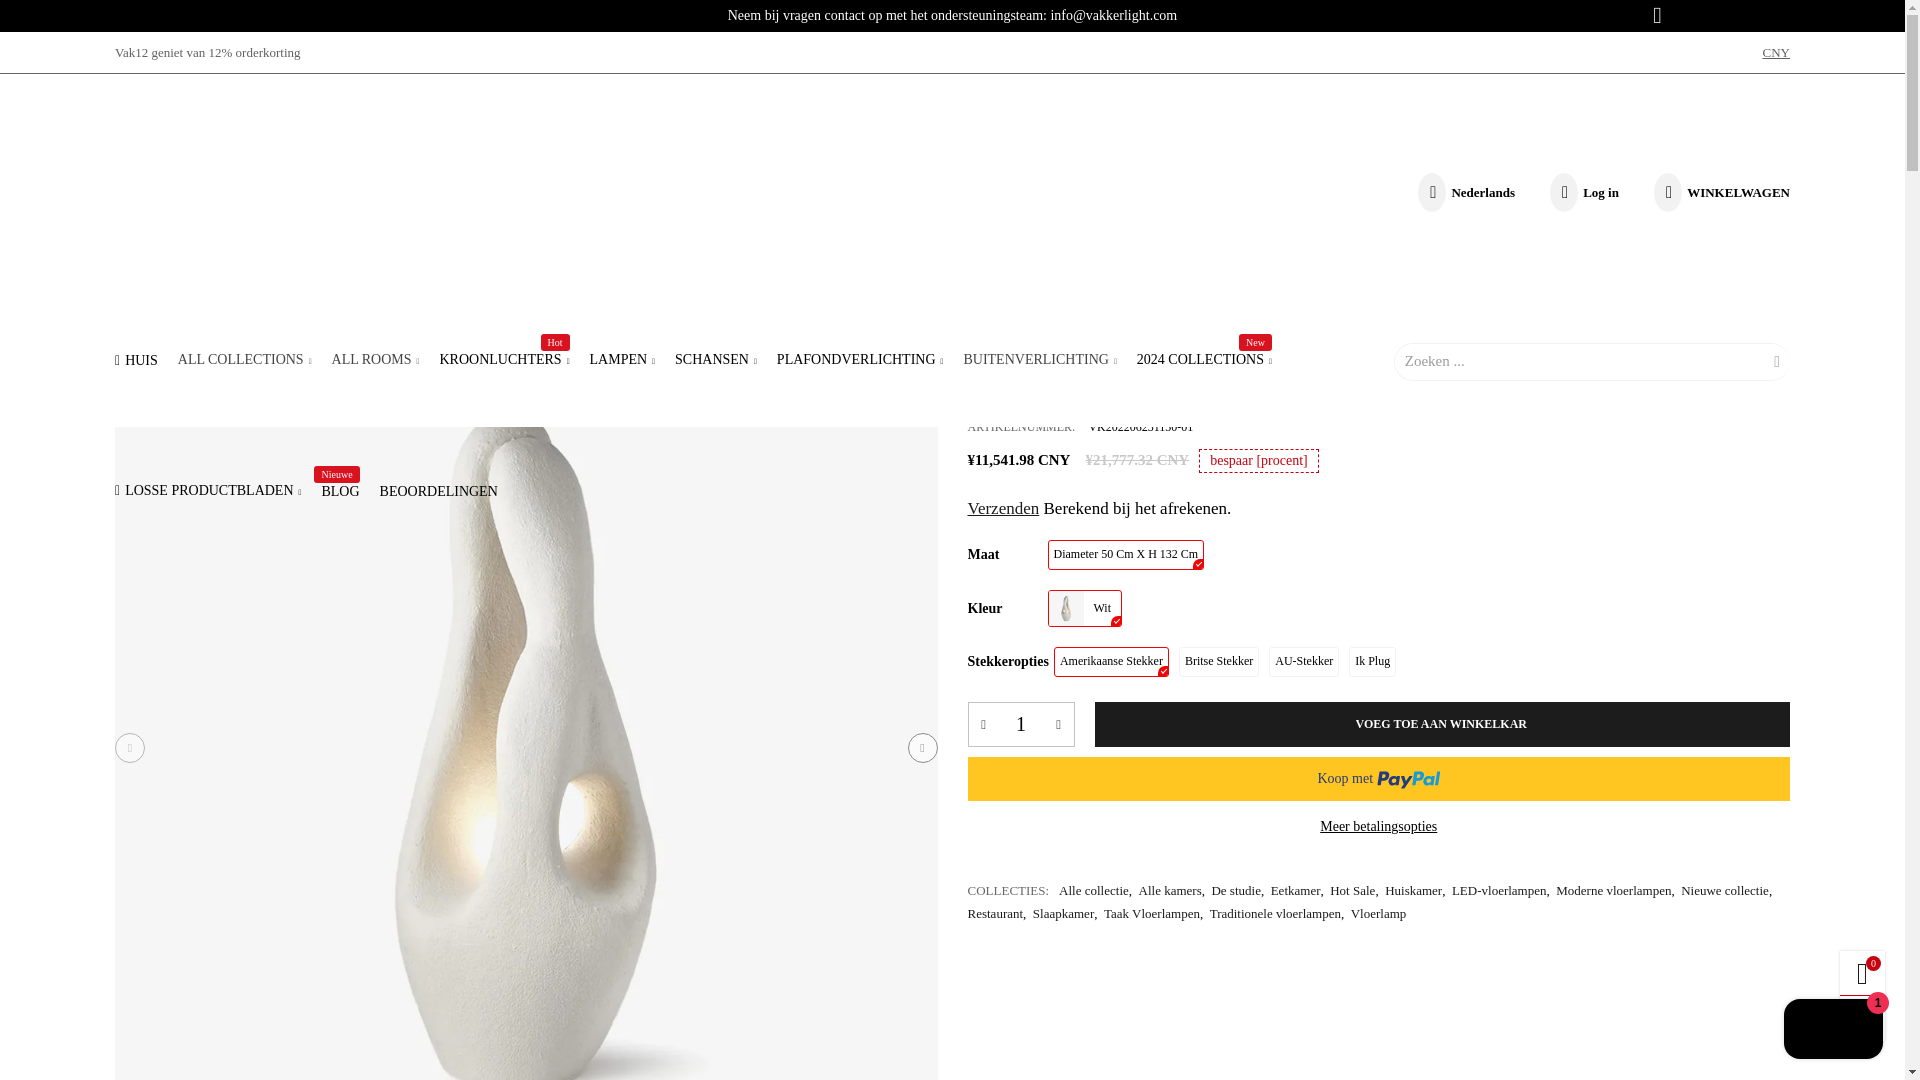 Image resolution: width=1920 pixels, height=1080 pixels. What do you see at coordinates (136, 360) in the screenshot?
I see `huis` at bounding box center [136, 360].